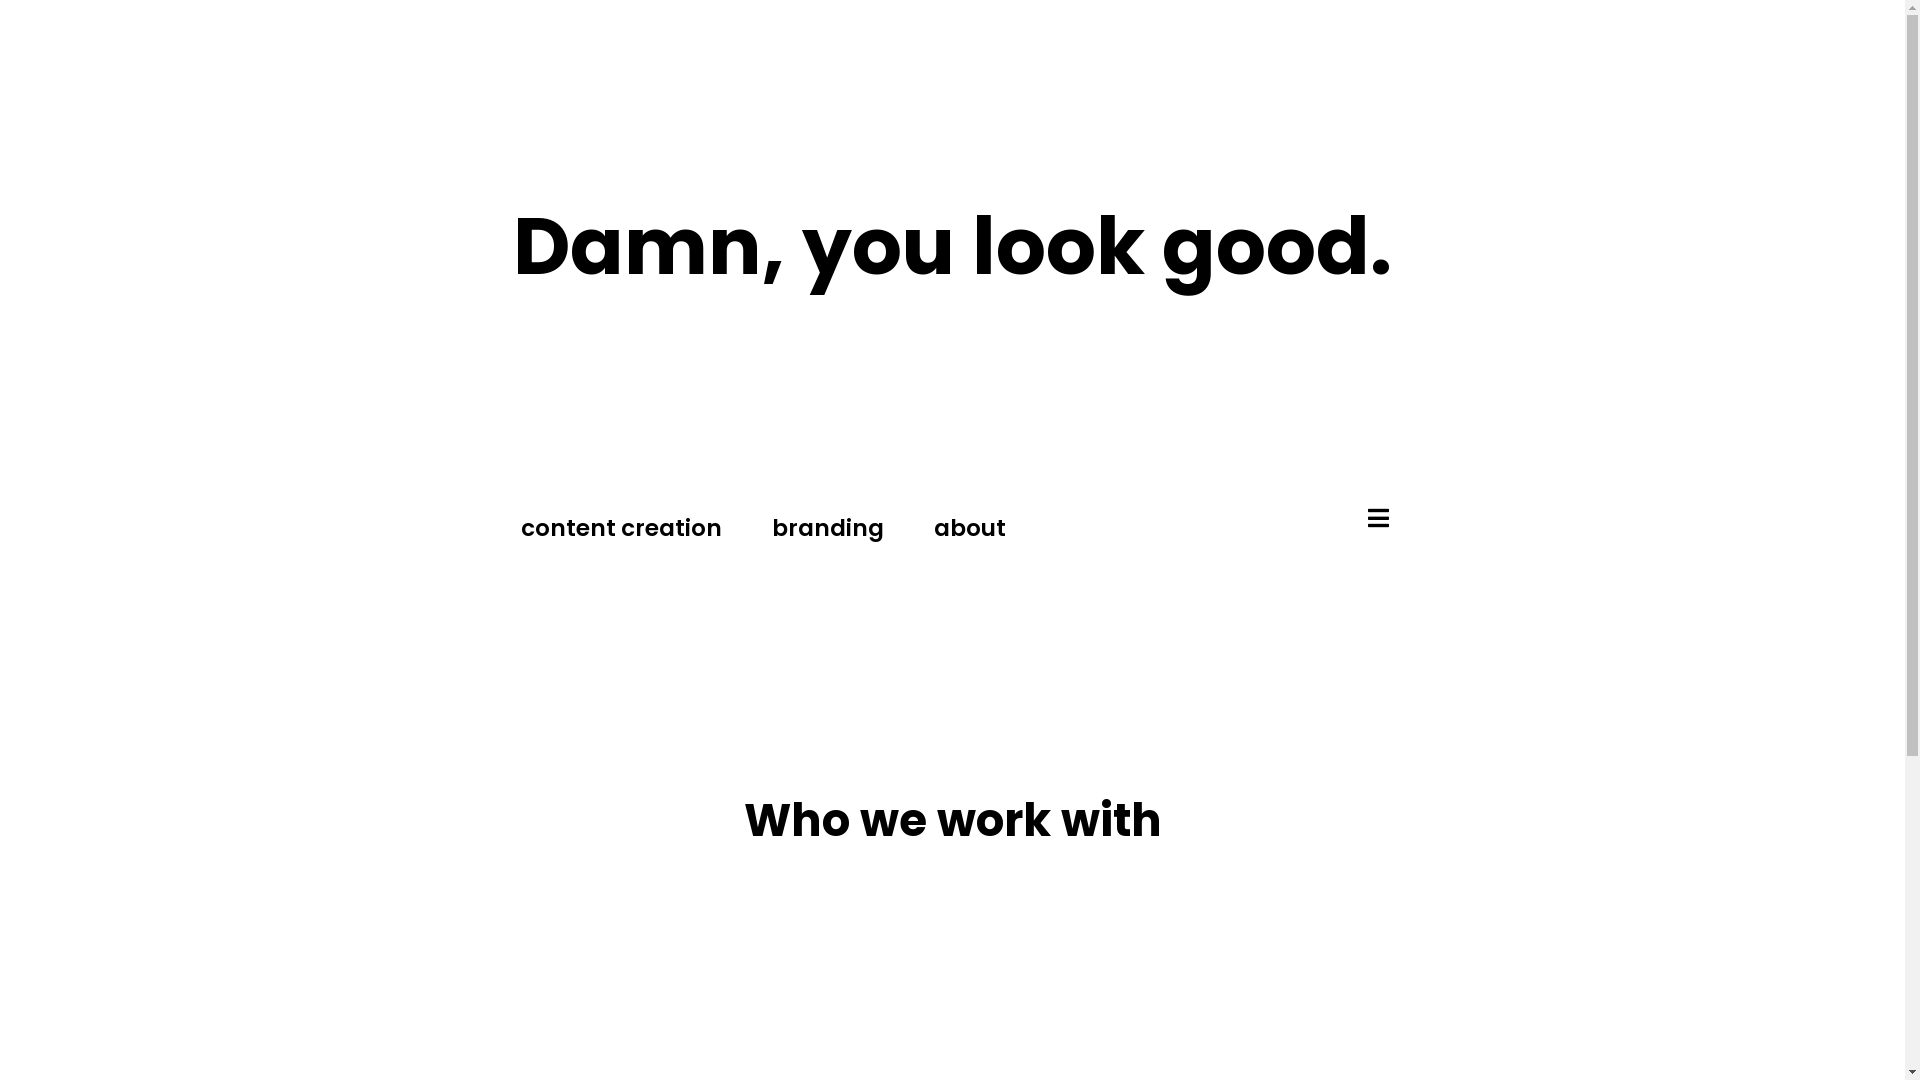 The width and height of the screenshot is (1920, 1080). Describe the element at coordinates (622, 529) in the screenshot. I see `content creation` at that location.